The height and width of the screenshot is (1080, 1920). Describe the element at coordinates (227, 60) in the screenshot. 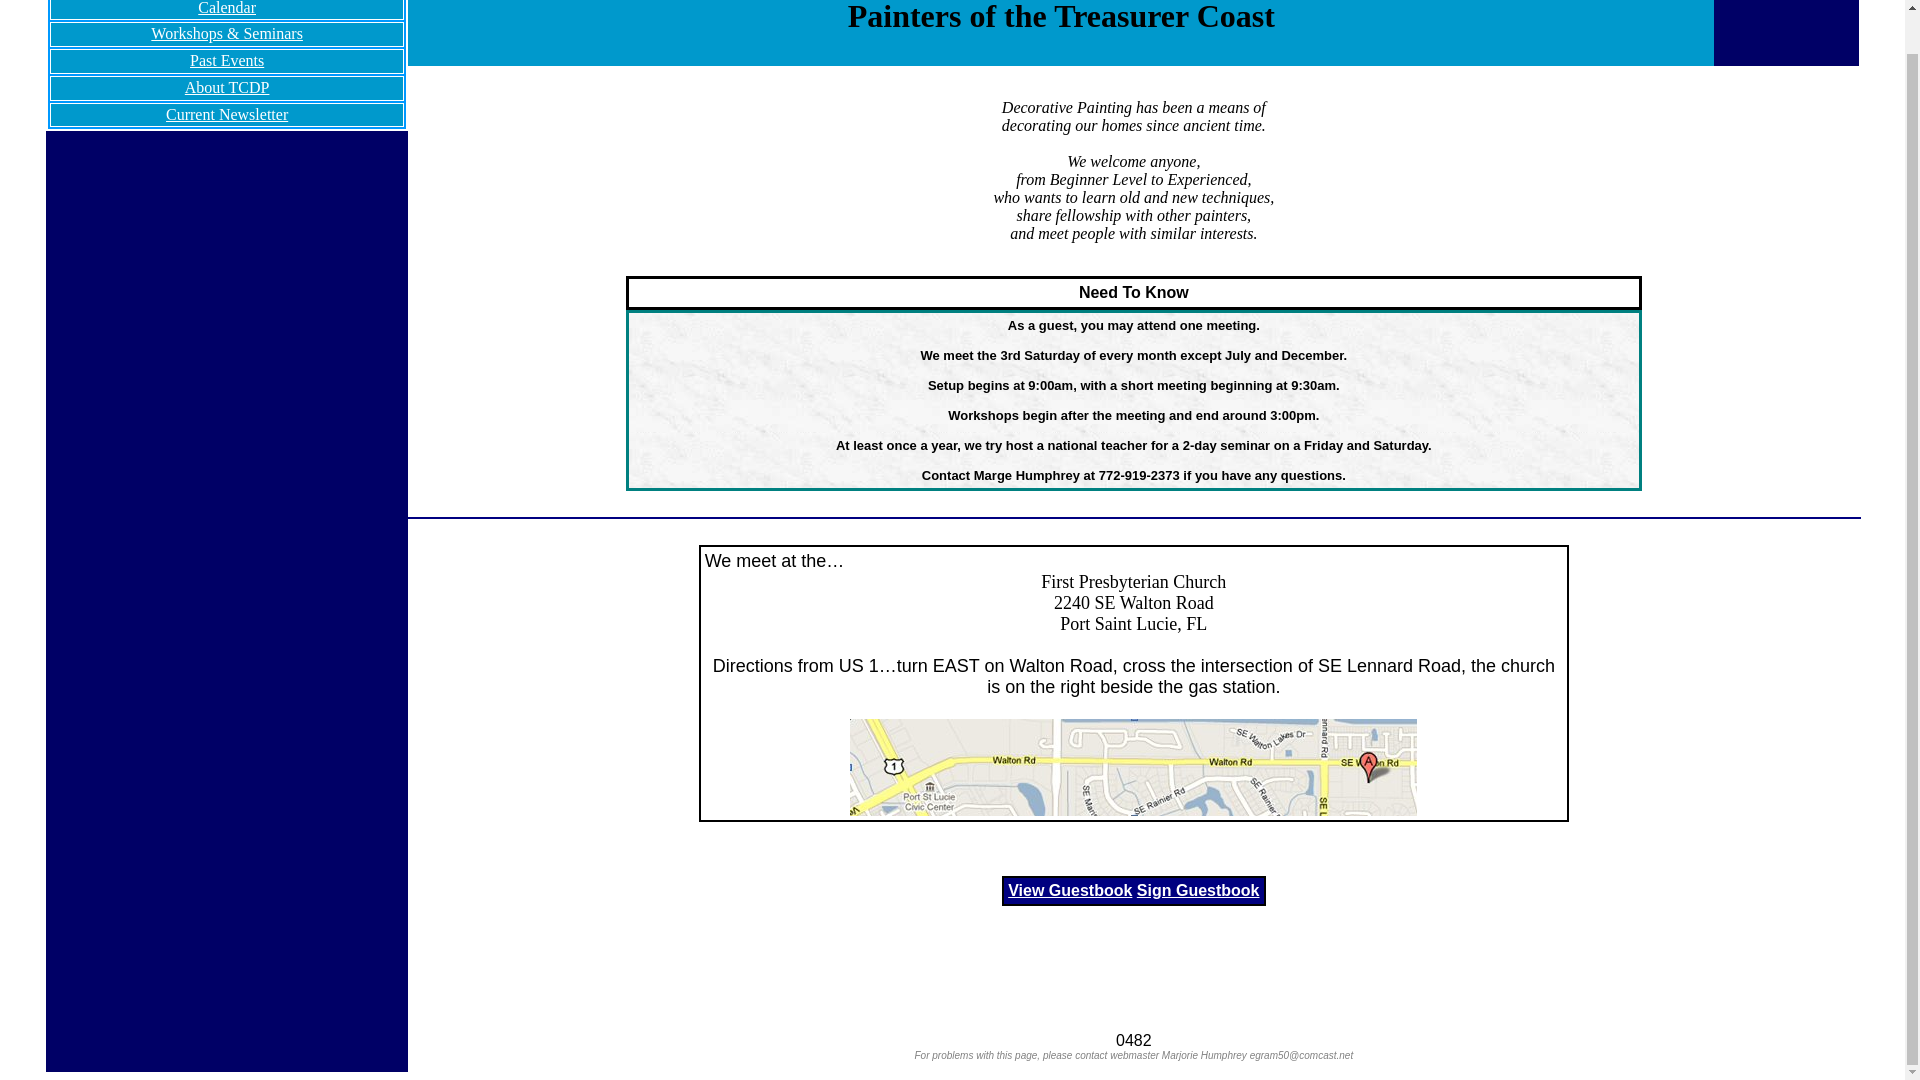

I see `Past Events` at that location.